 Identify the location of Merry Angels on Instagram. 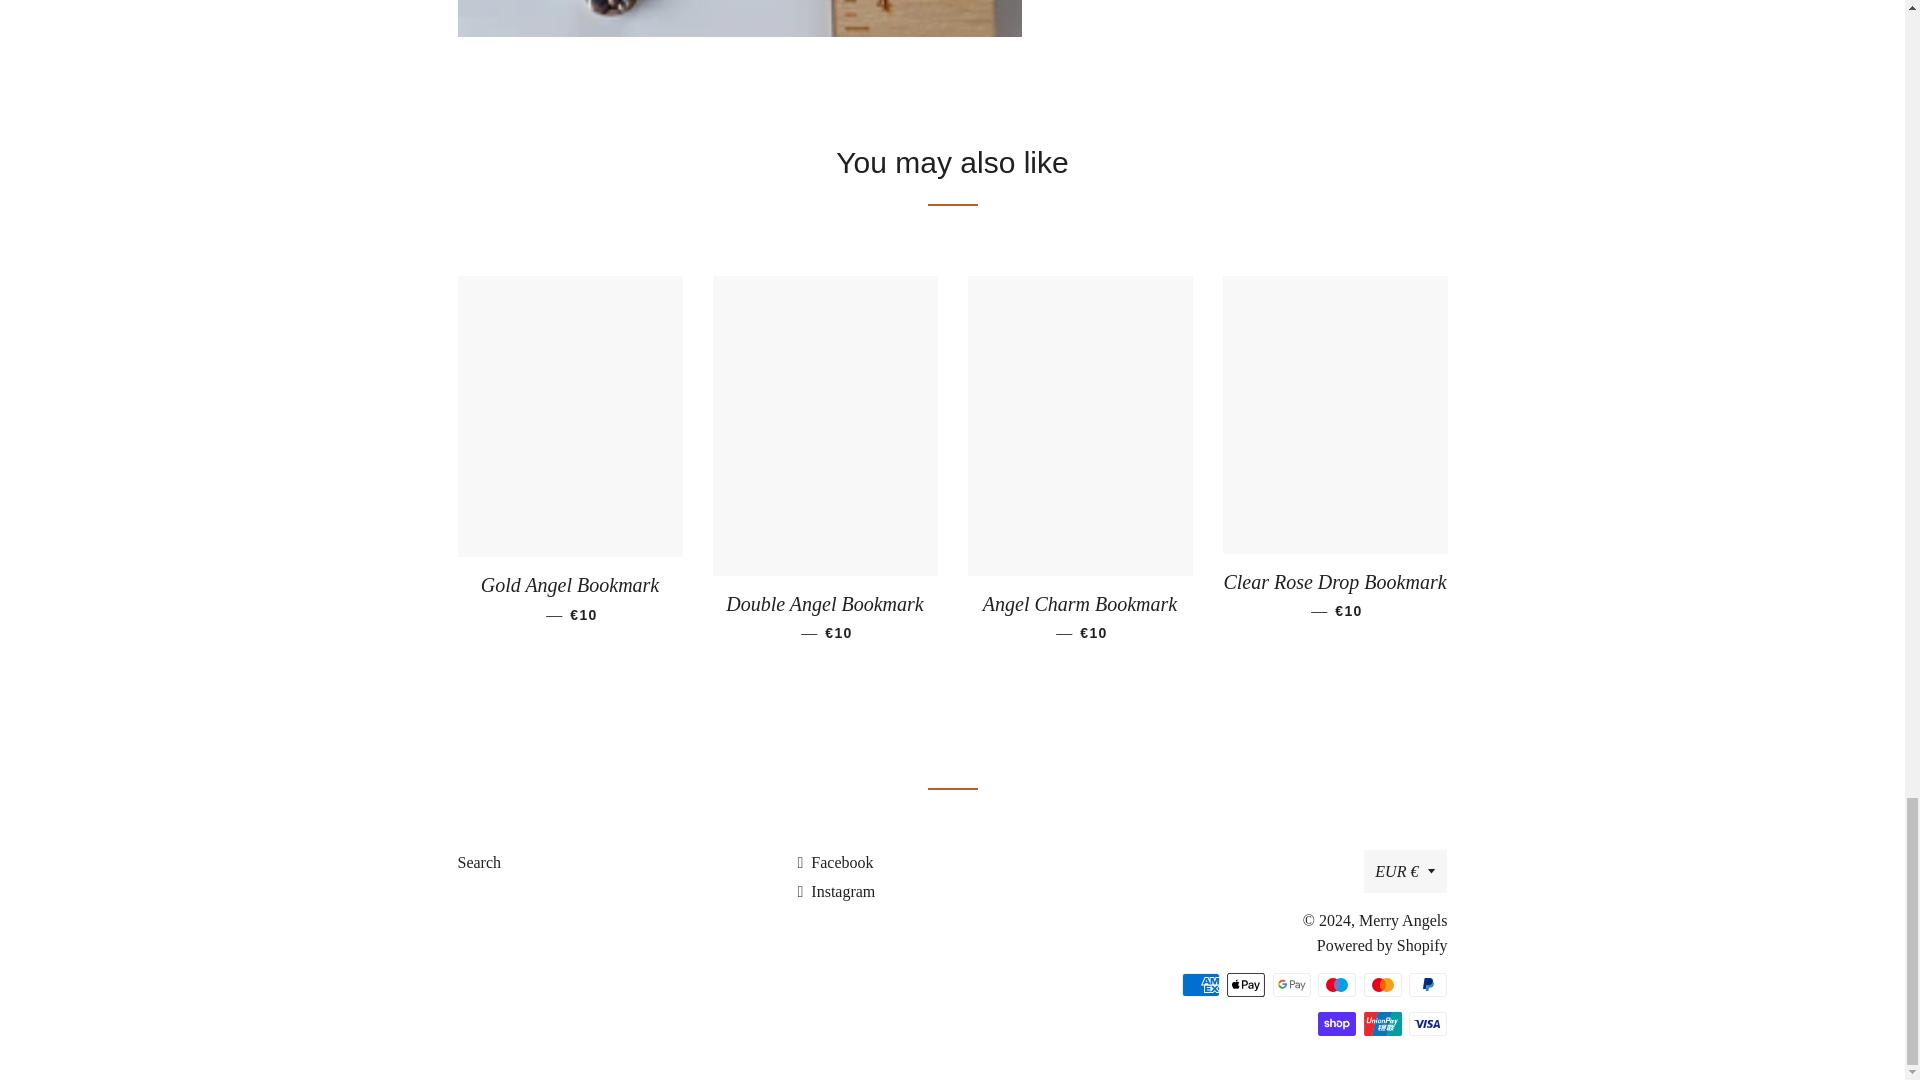
(836, 891).